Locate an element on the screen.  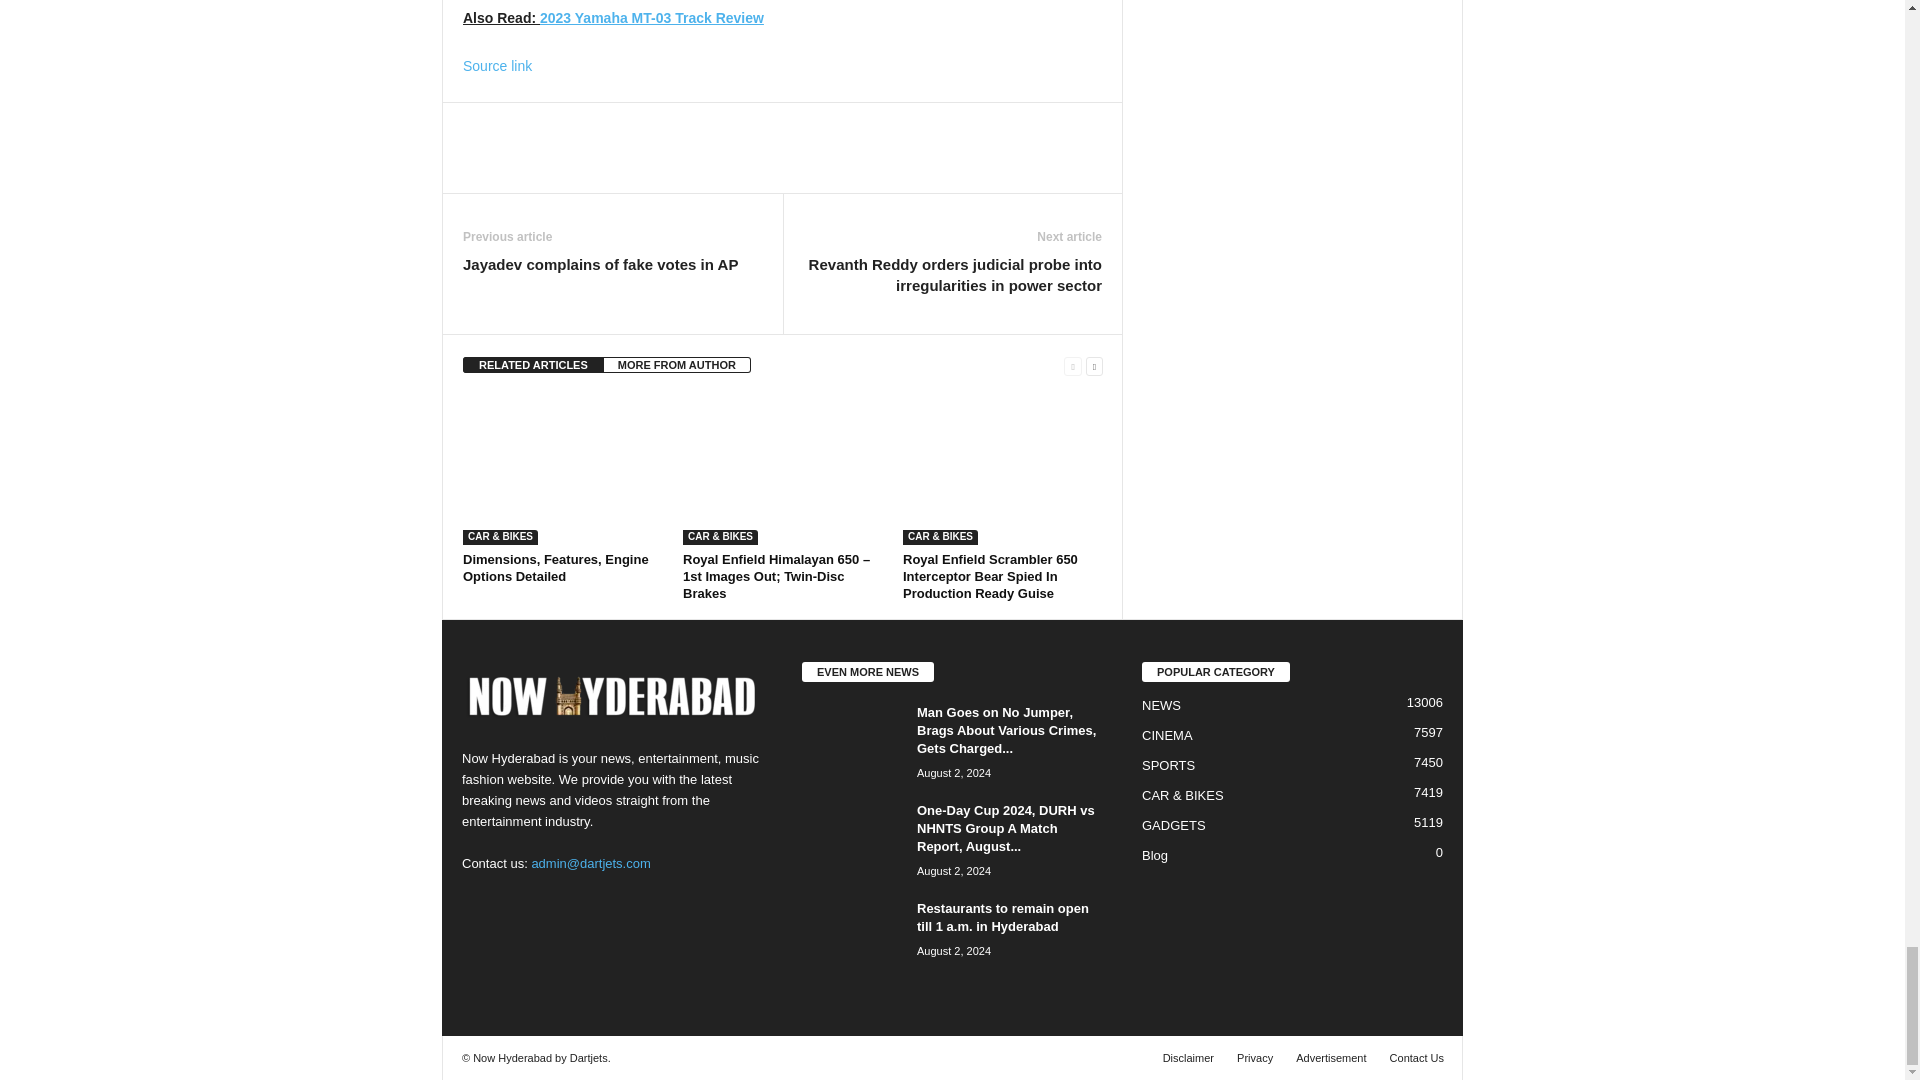
bottomFacebookLike is located at coordinates (515, 123).